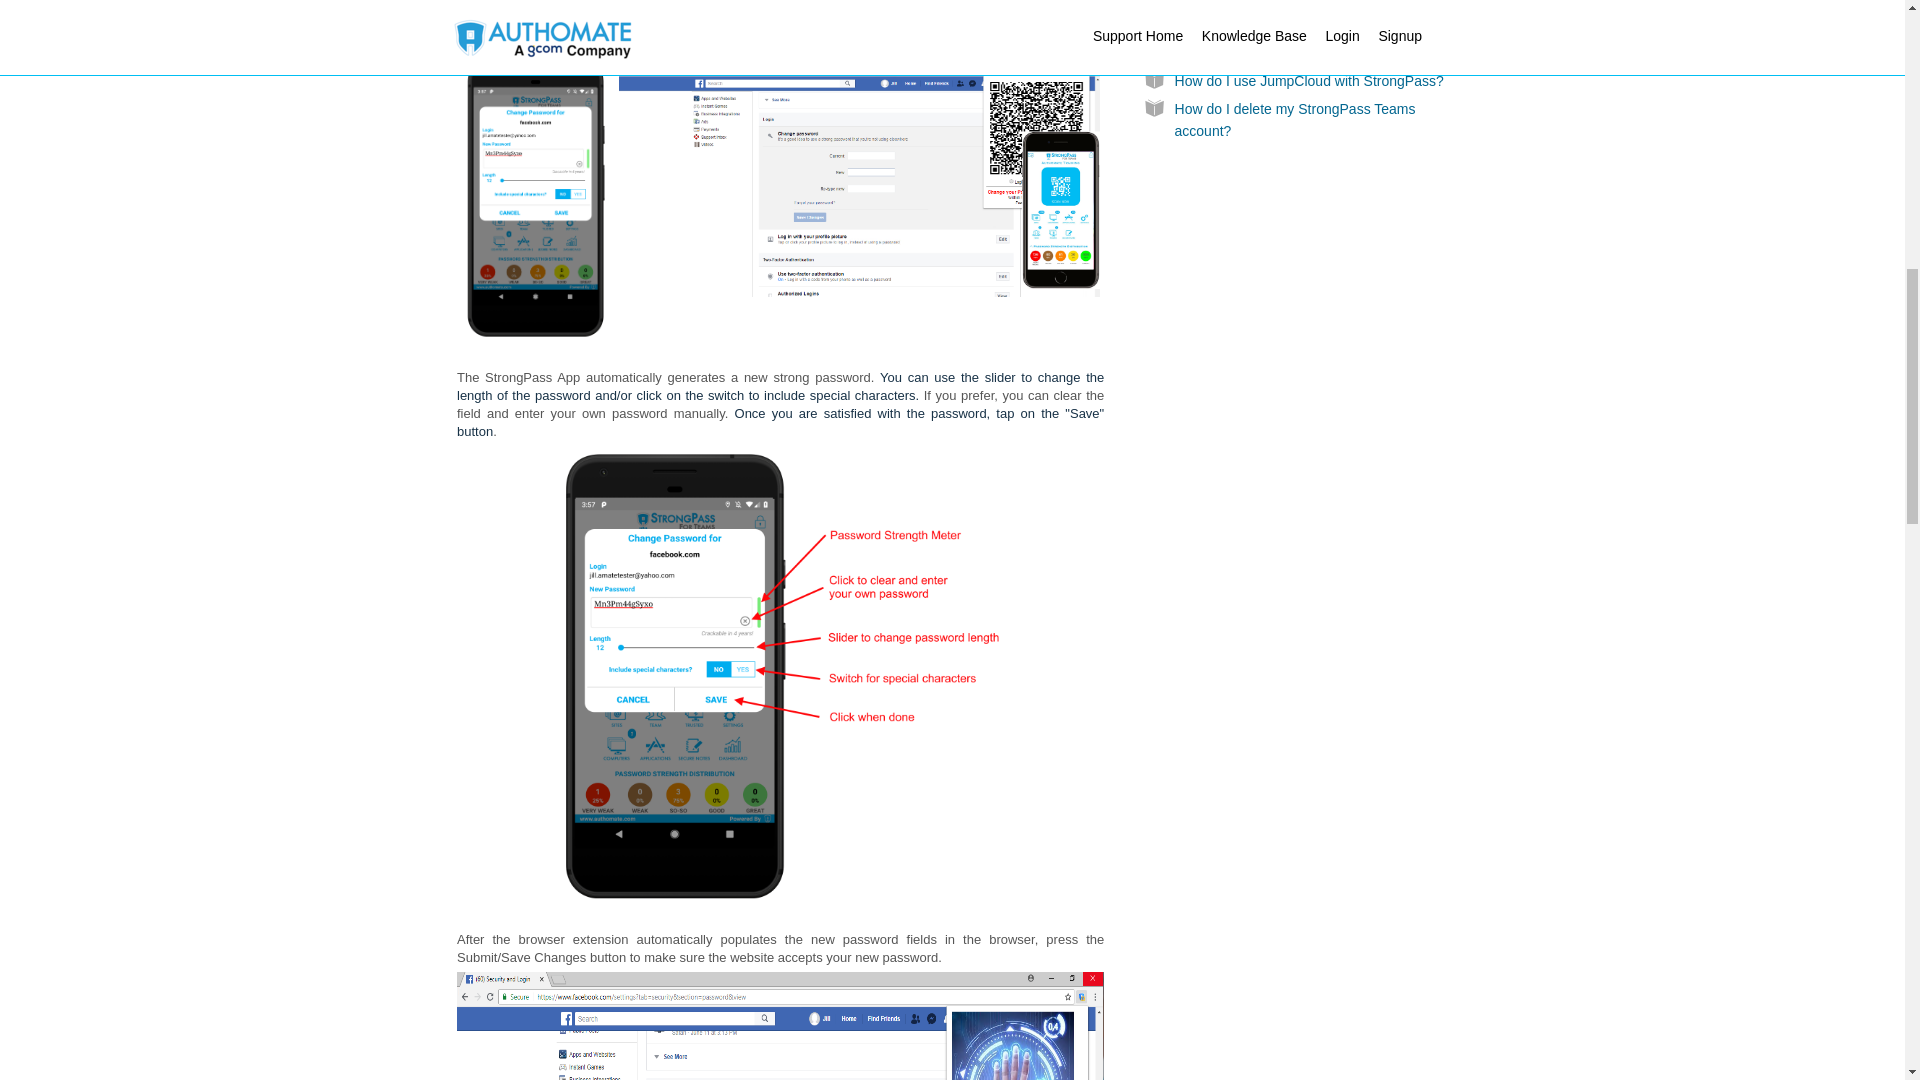  What do you see at coordinates (1296, 120) in the screenshot?
I see `How do I delete my StrongPass Teams account?` at bounding box center [1296, 120].